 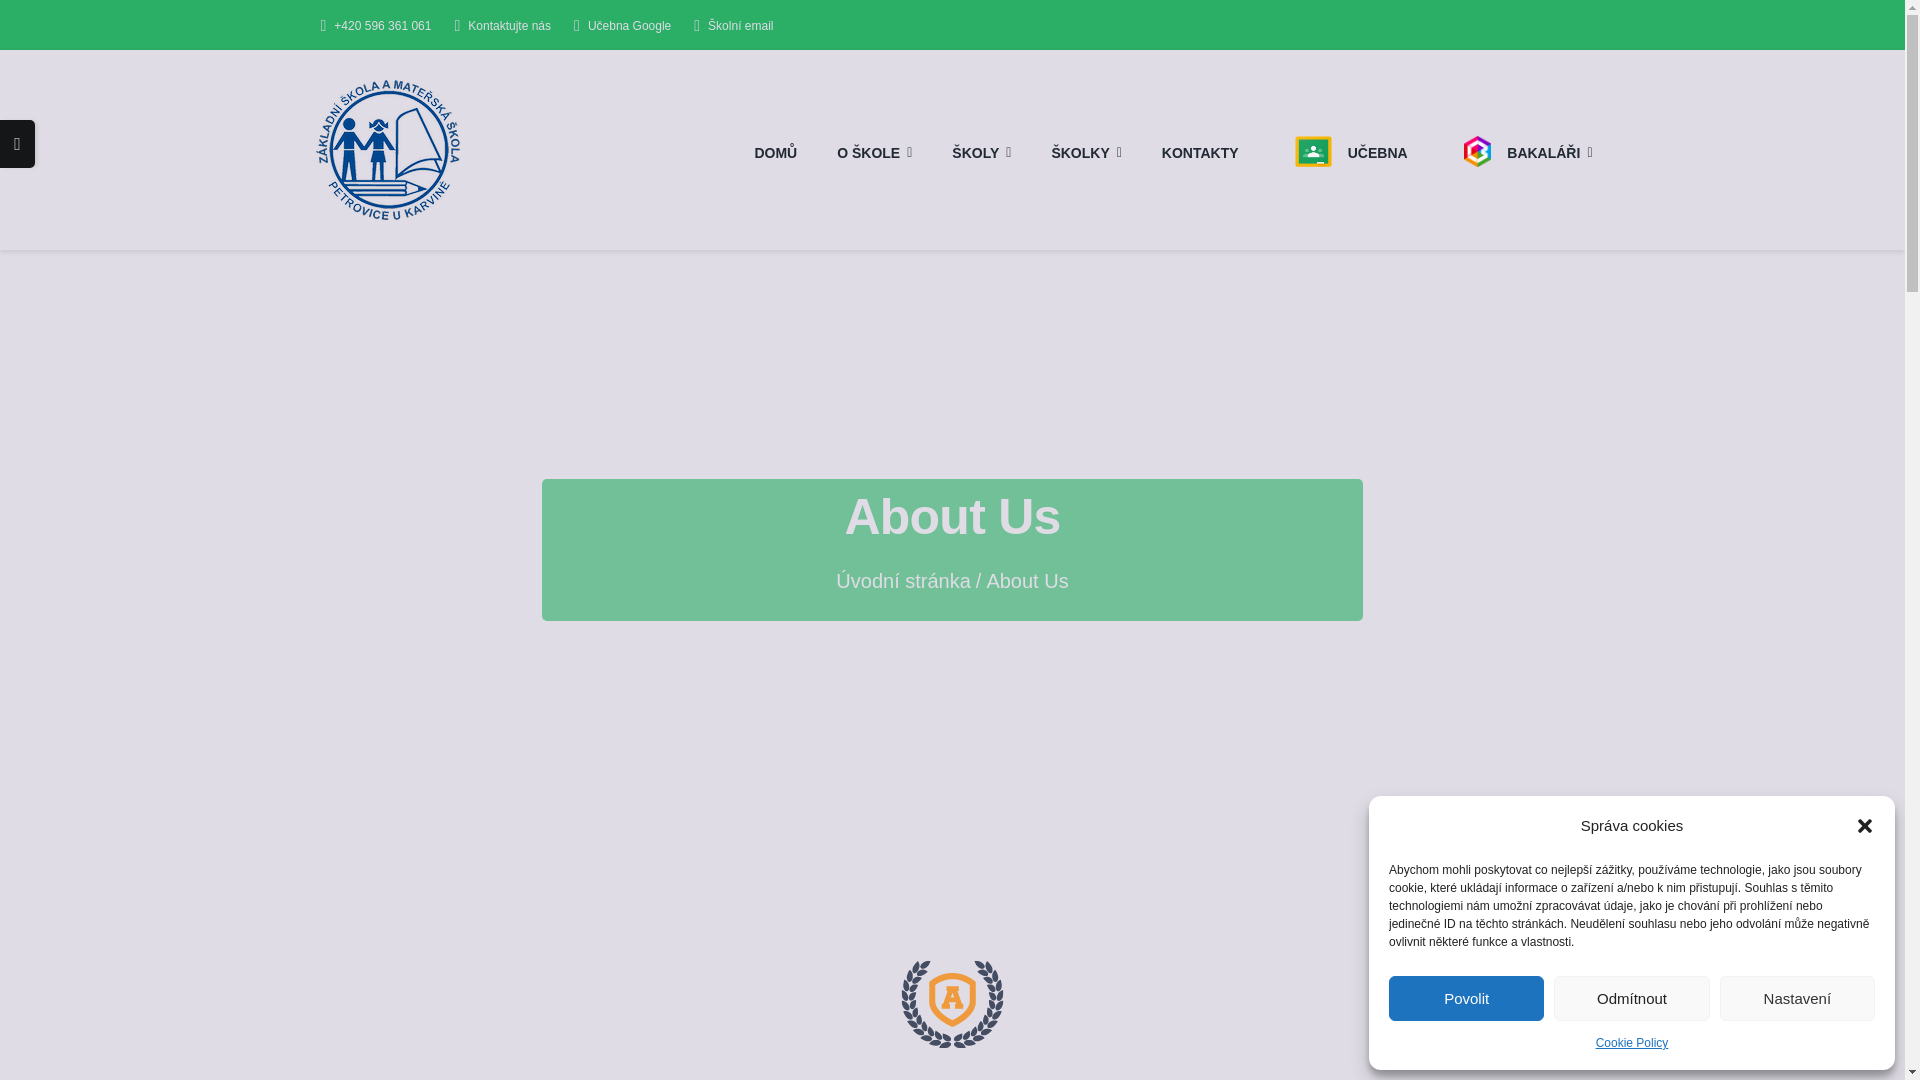 I want to click on Cookie Policy, so click(x=1632, y=1043).